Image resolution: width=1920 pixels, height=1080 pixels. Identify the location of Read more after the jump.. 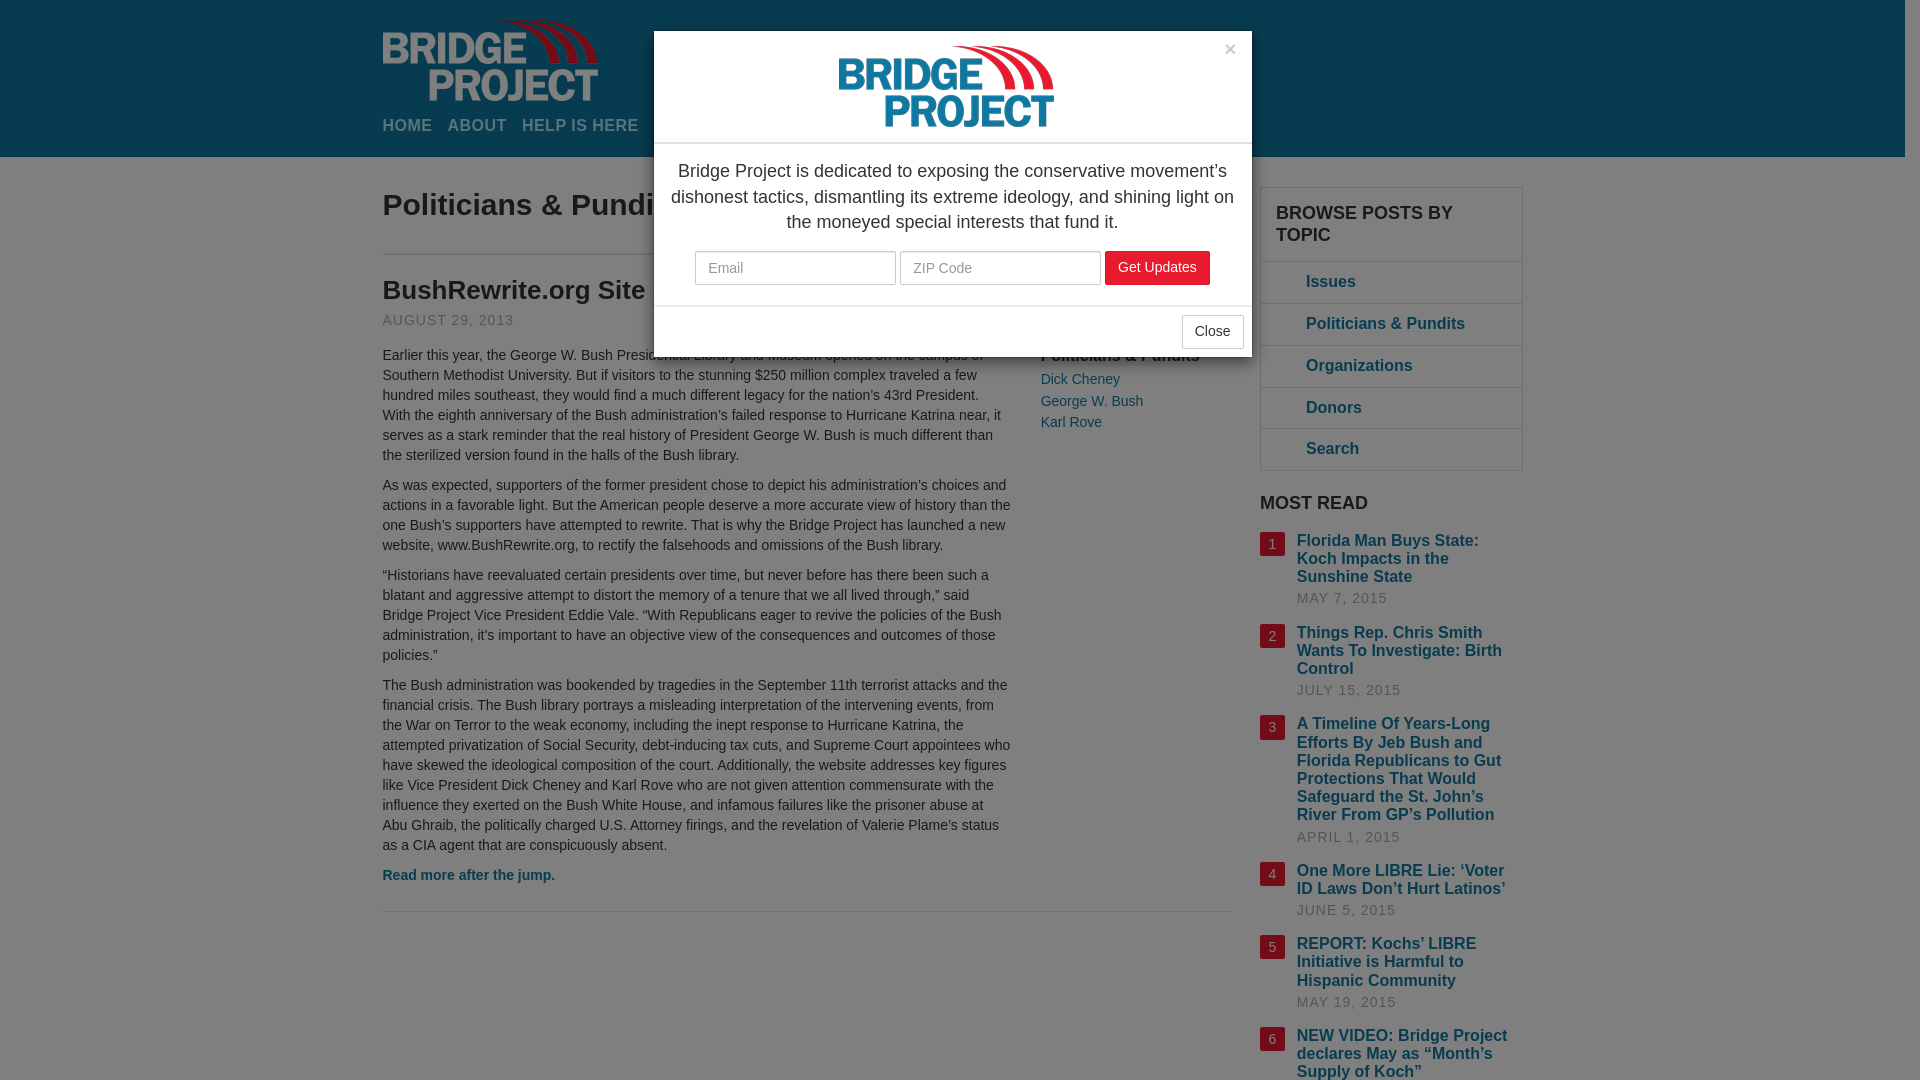
(468, 875).